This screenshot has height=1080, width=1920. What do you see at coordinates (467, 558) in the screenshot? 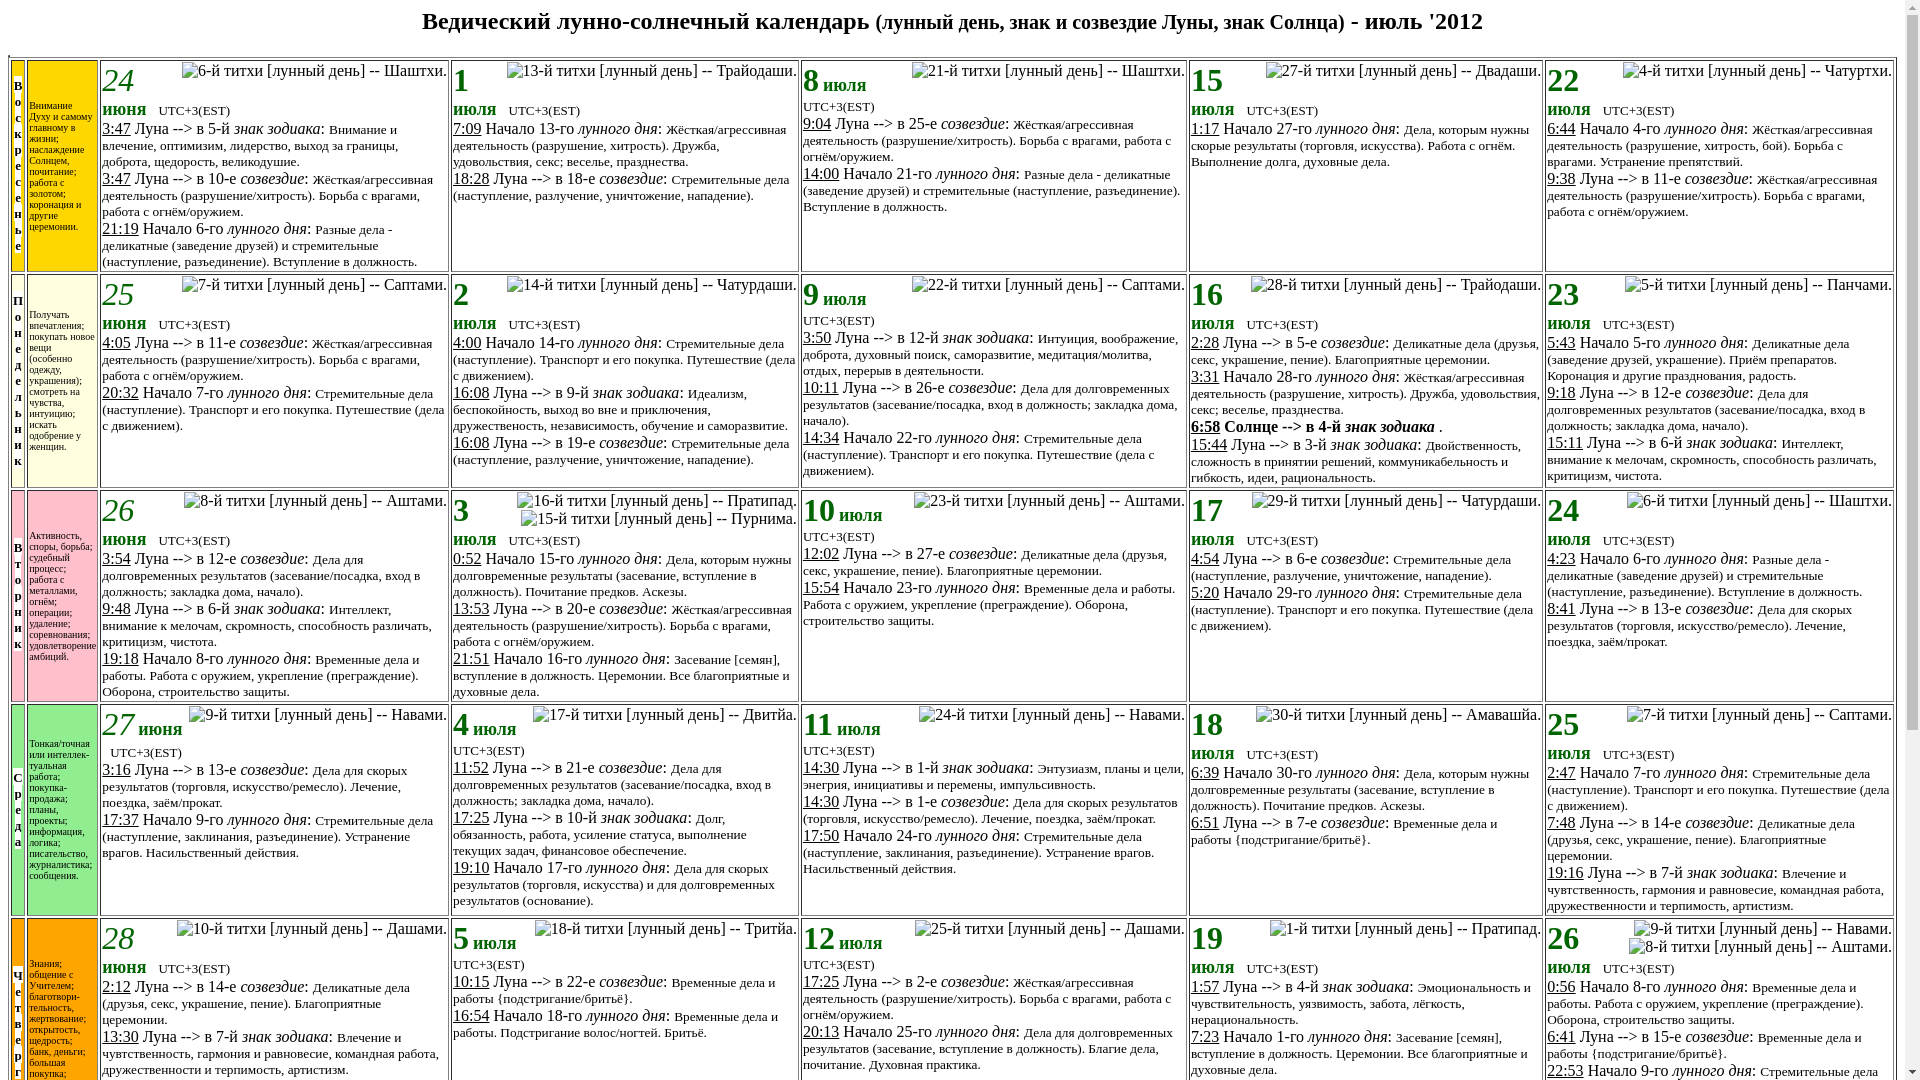
I see `0:52` at bounding box center [467, 558].